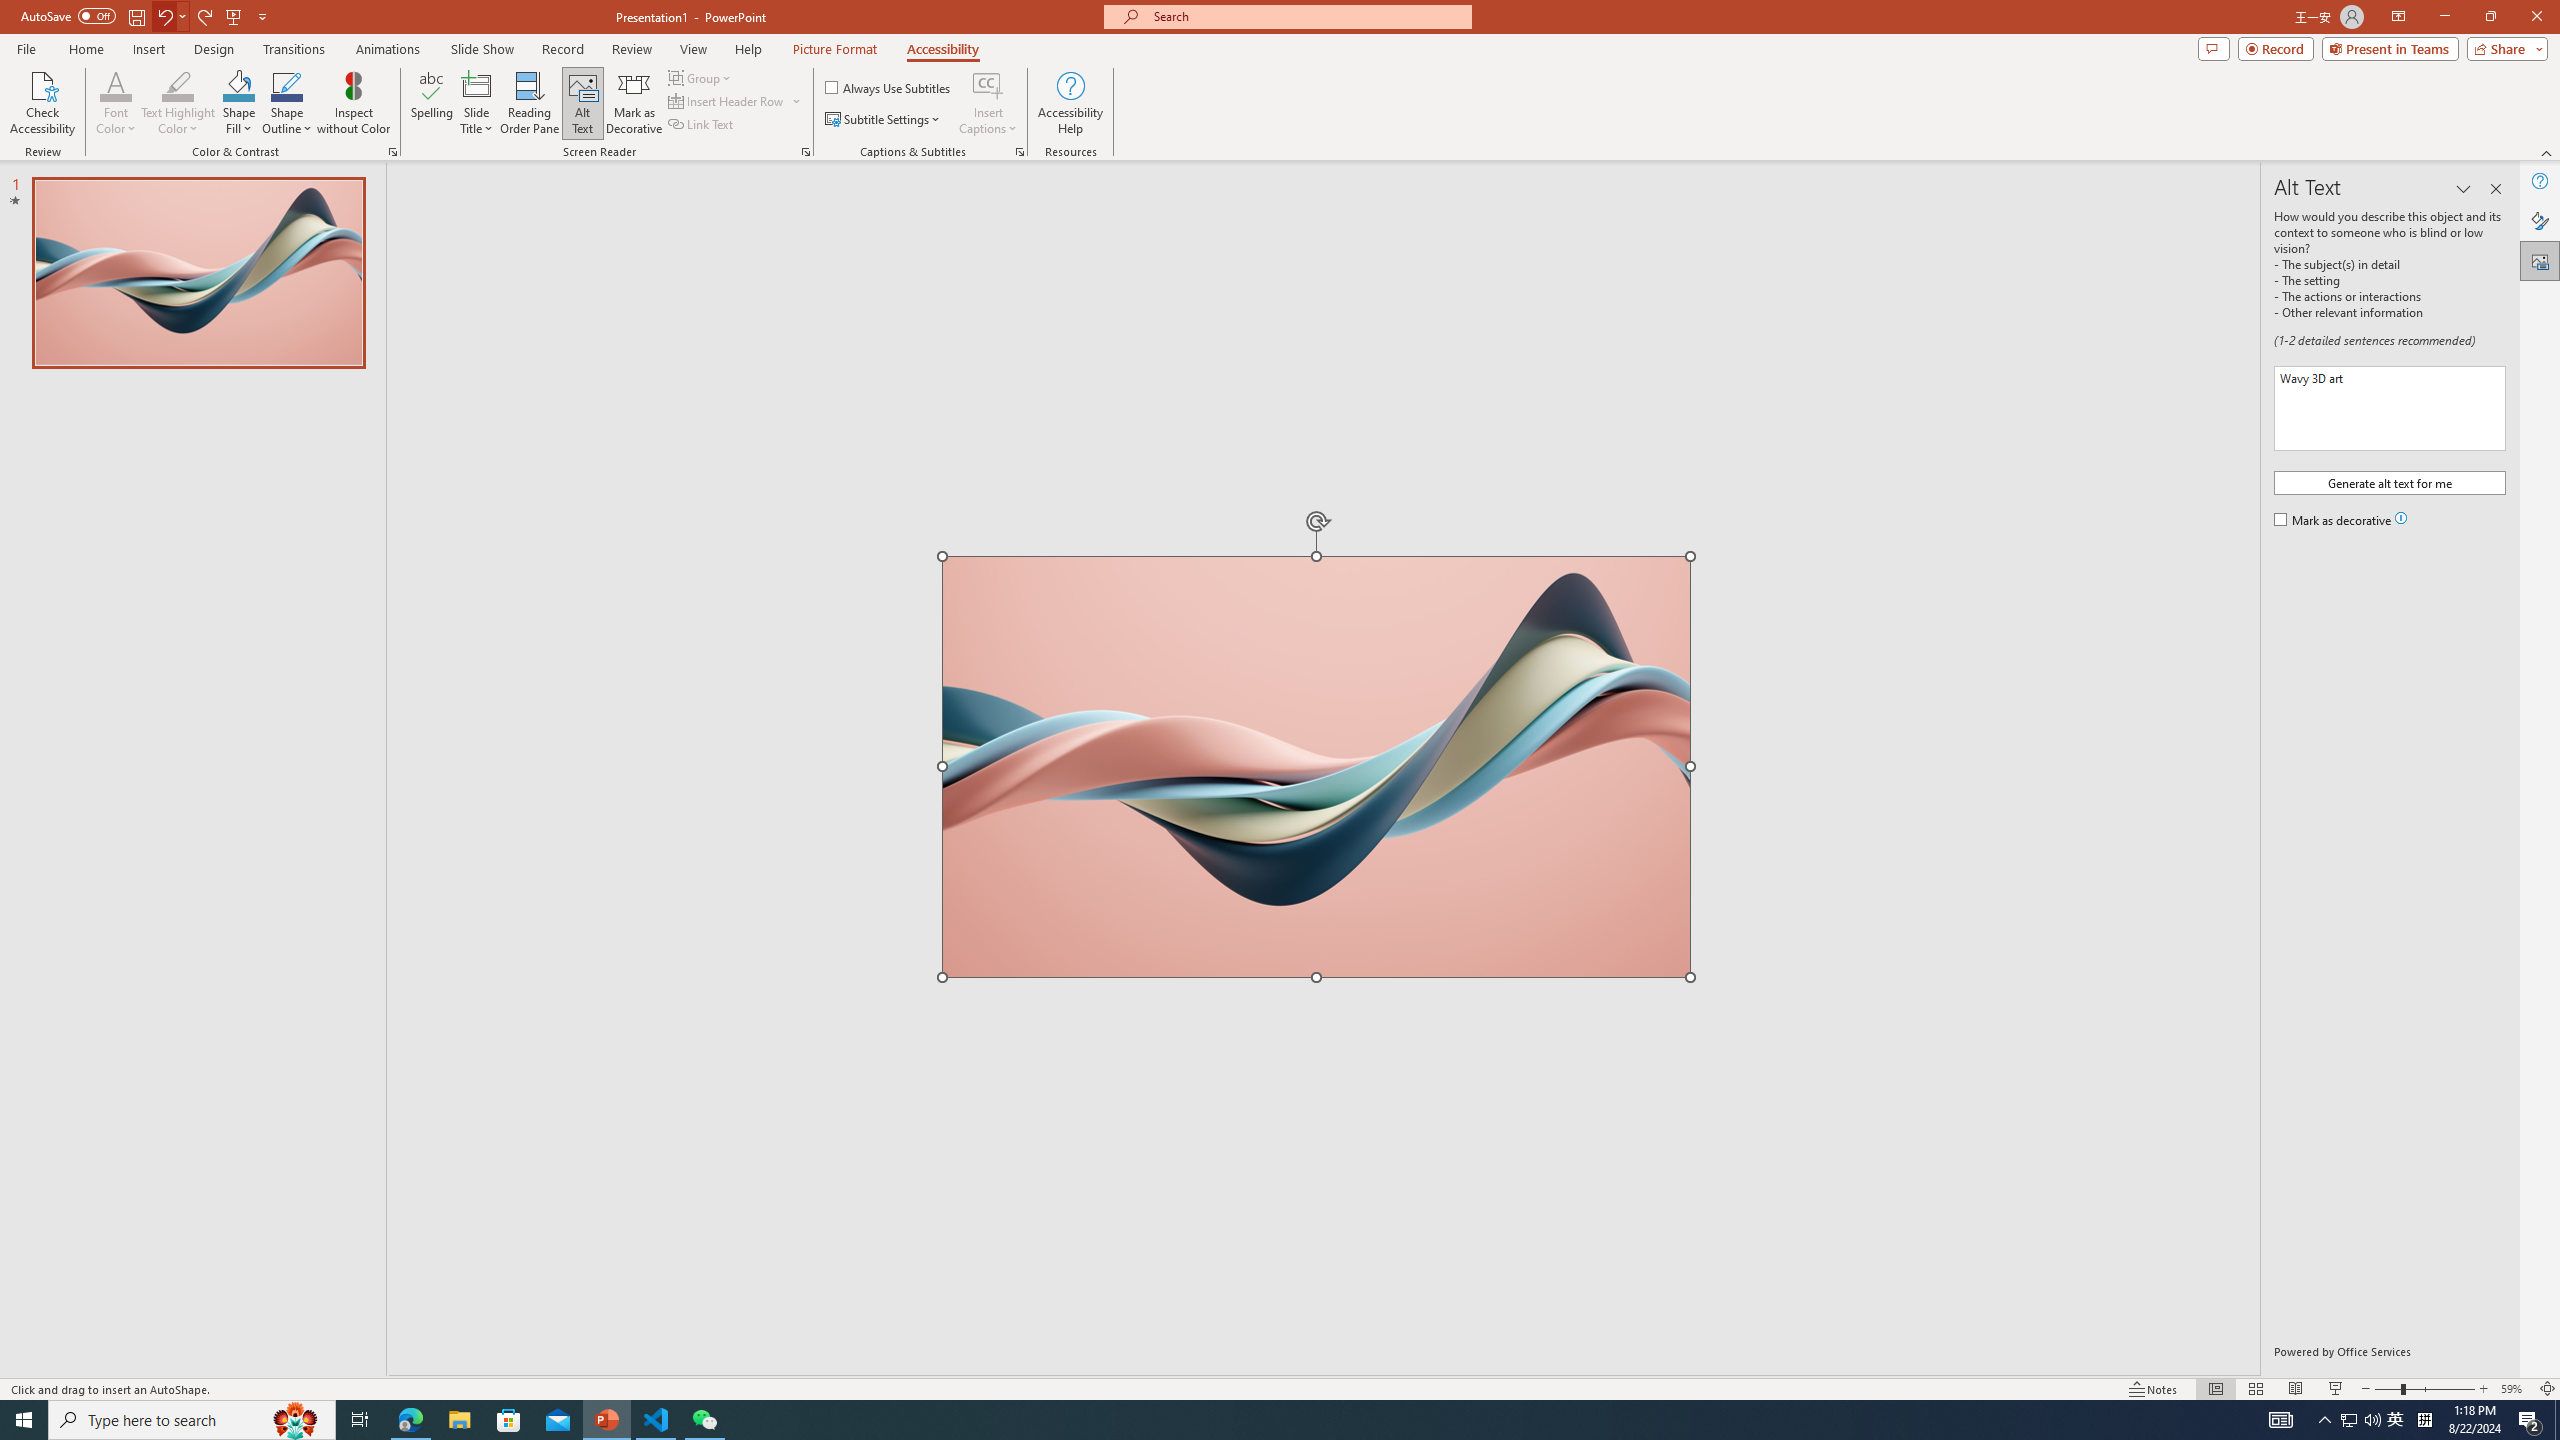  Describe the element at coordinates (836, 49) in the screenshot. I see `Picture Format` at that location.